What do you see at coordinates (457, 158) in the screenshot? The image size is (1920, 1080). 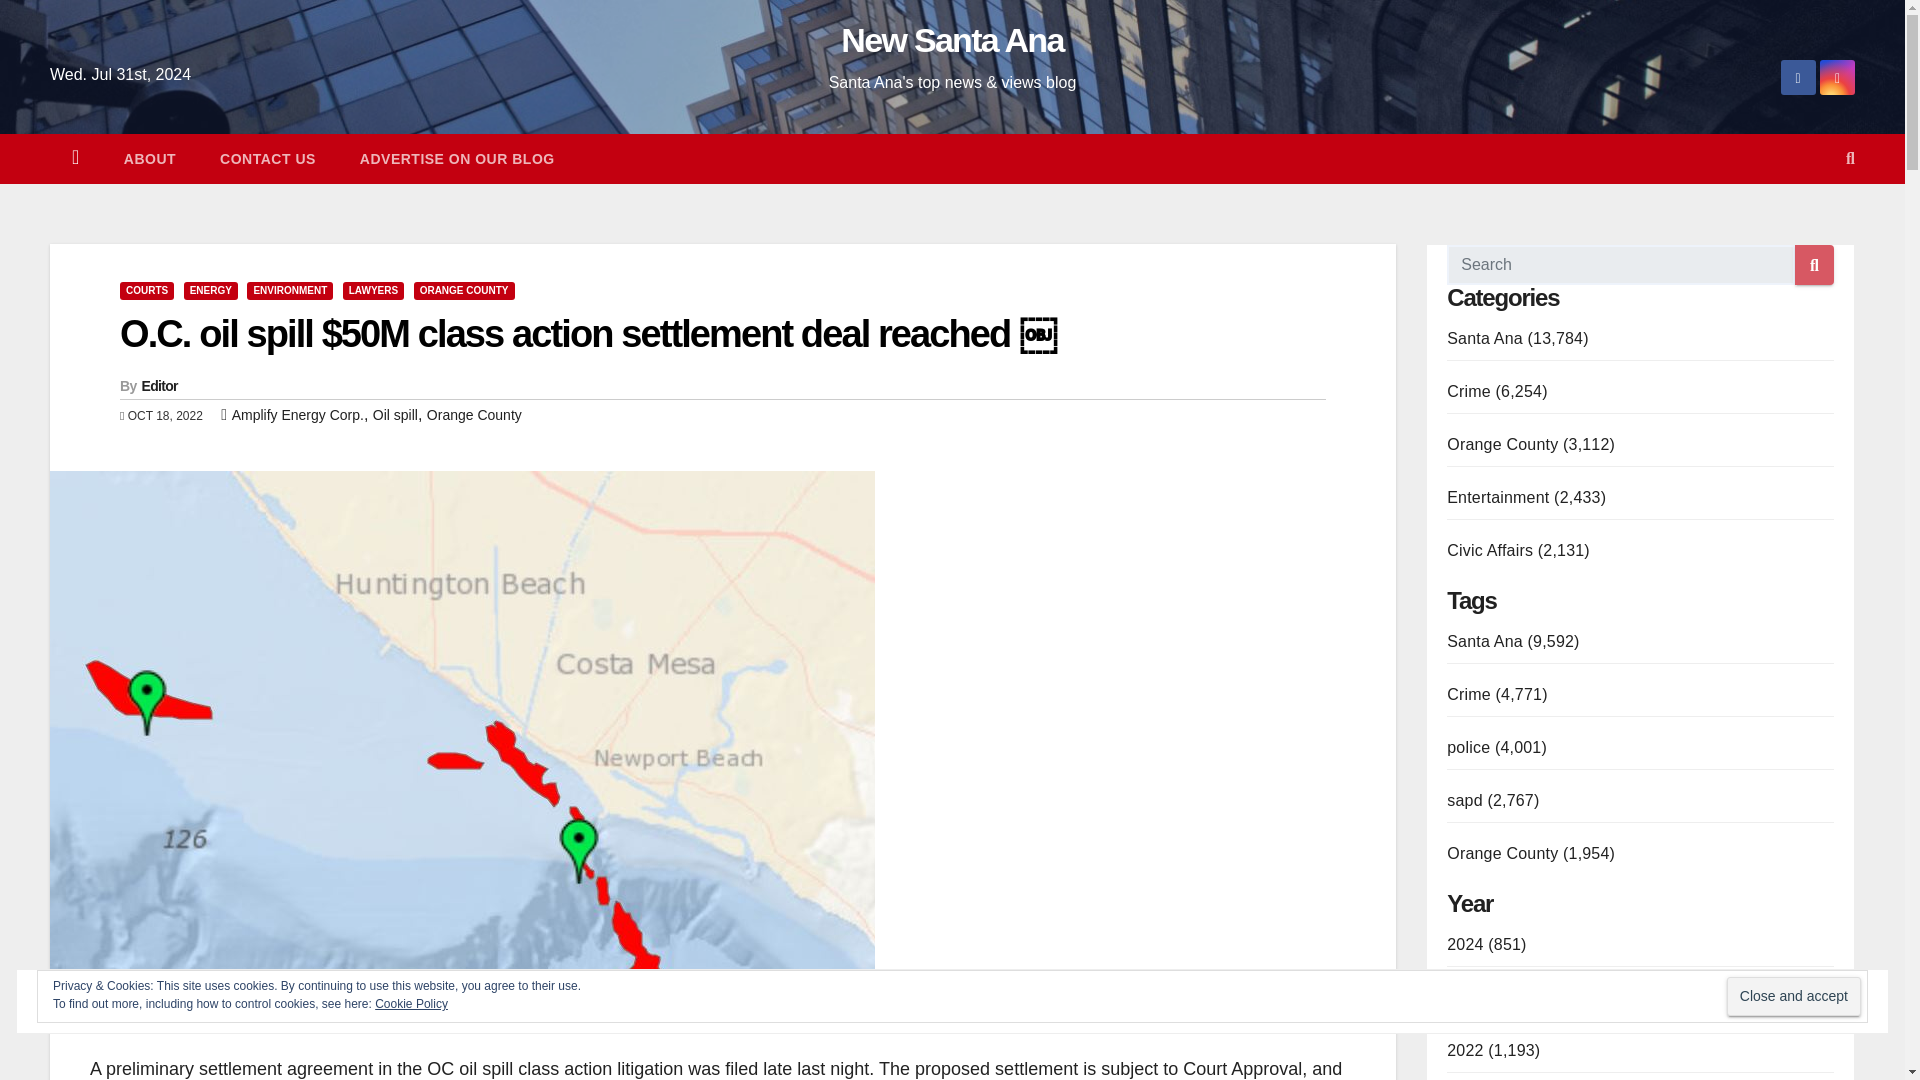 I see `ADVERTISE ON OUR BLOG` at bounding box center [457, 158].